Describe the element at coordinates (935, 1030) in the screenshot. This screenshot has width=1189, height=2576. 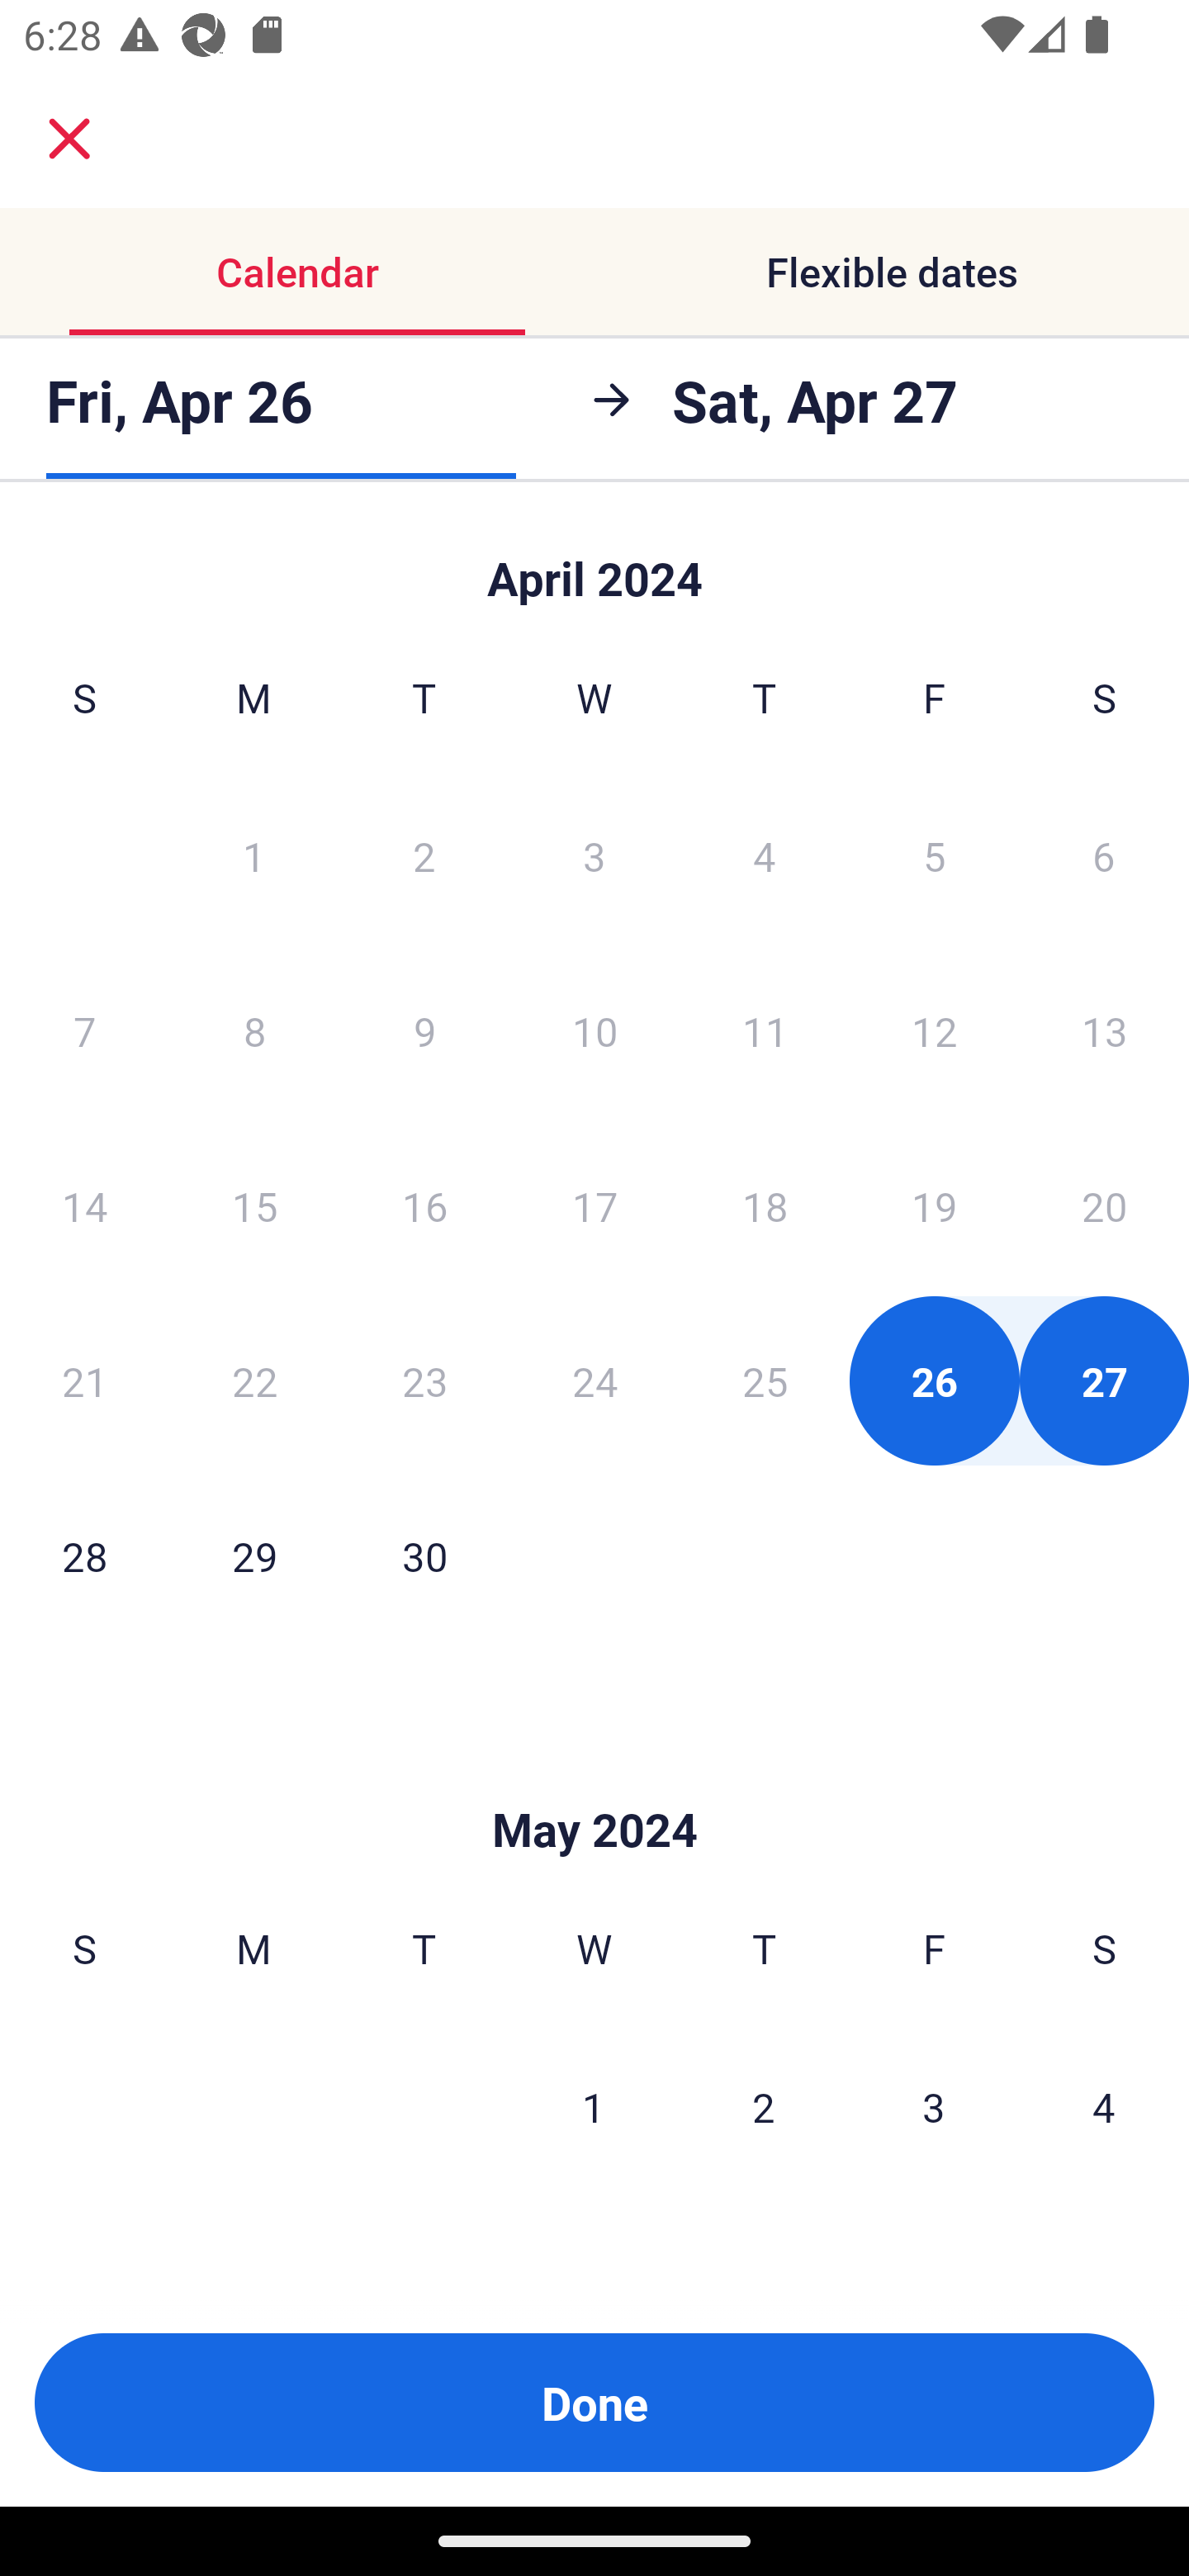
I see `12 Friday, April 12, 2024` at that location.